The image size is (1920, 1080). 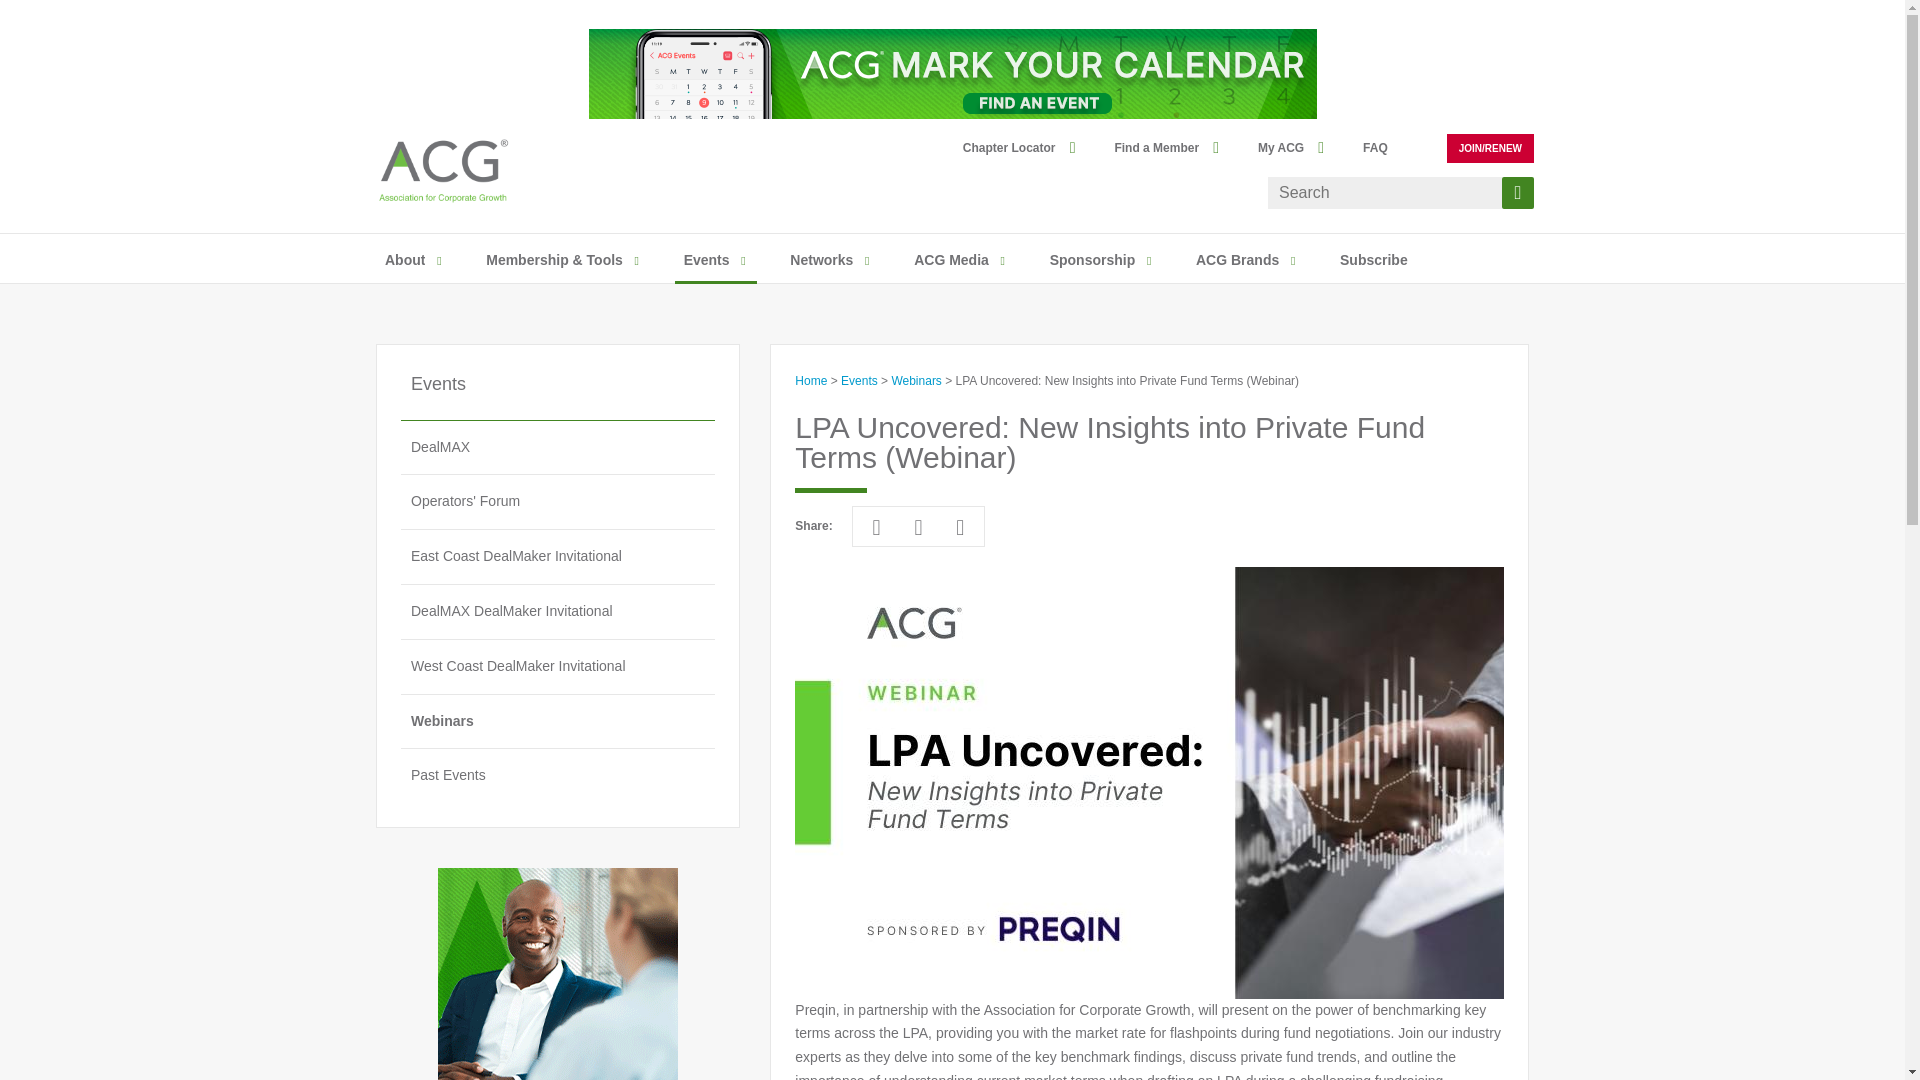 I want to click on SEARCH, so click(x=1518, y=193).